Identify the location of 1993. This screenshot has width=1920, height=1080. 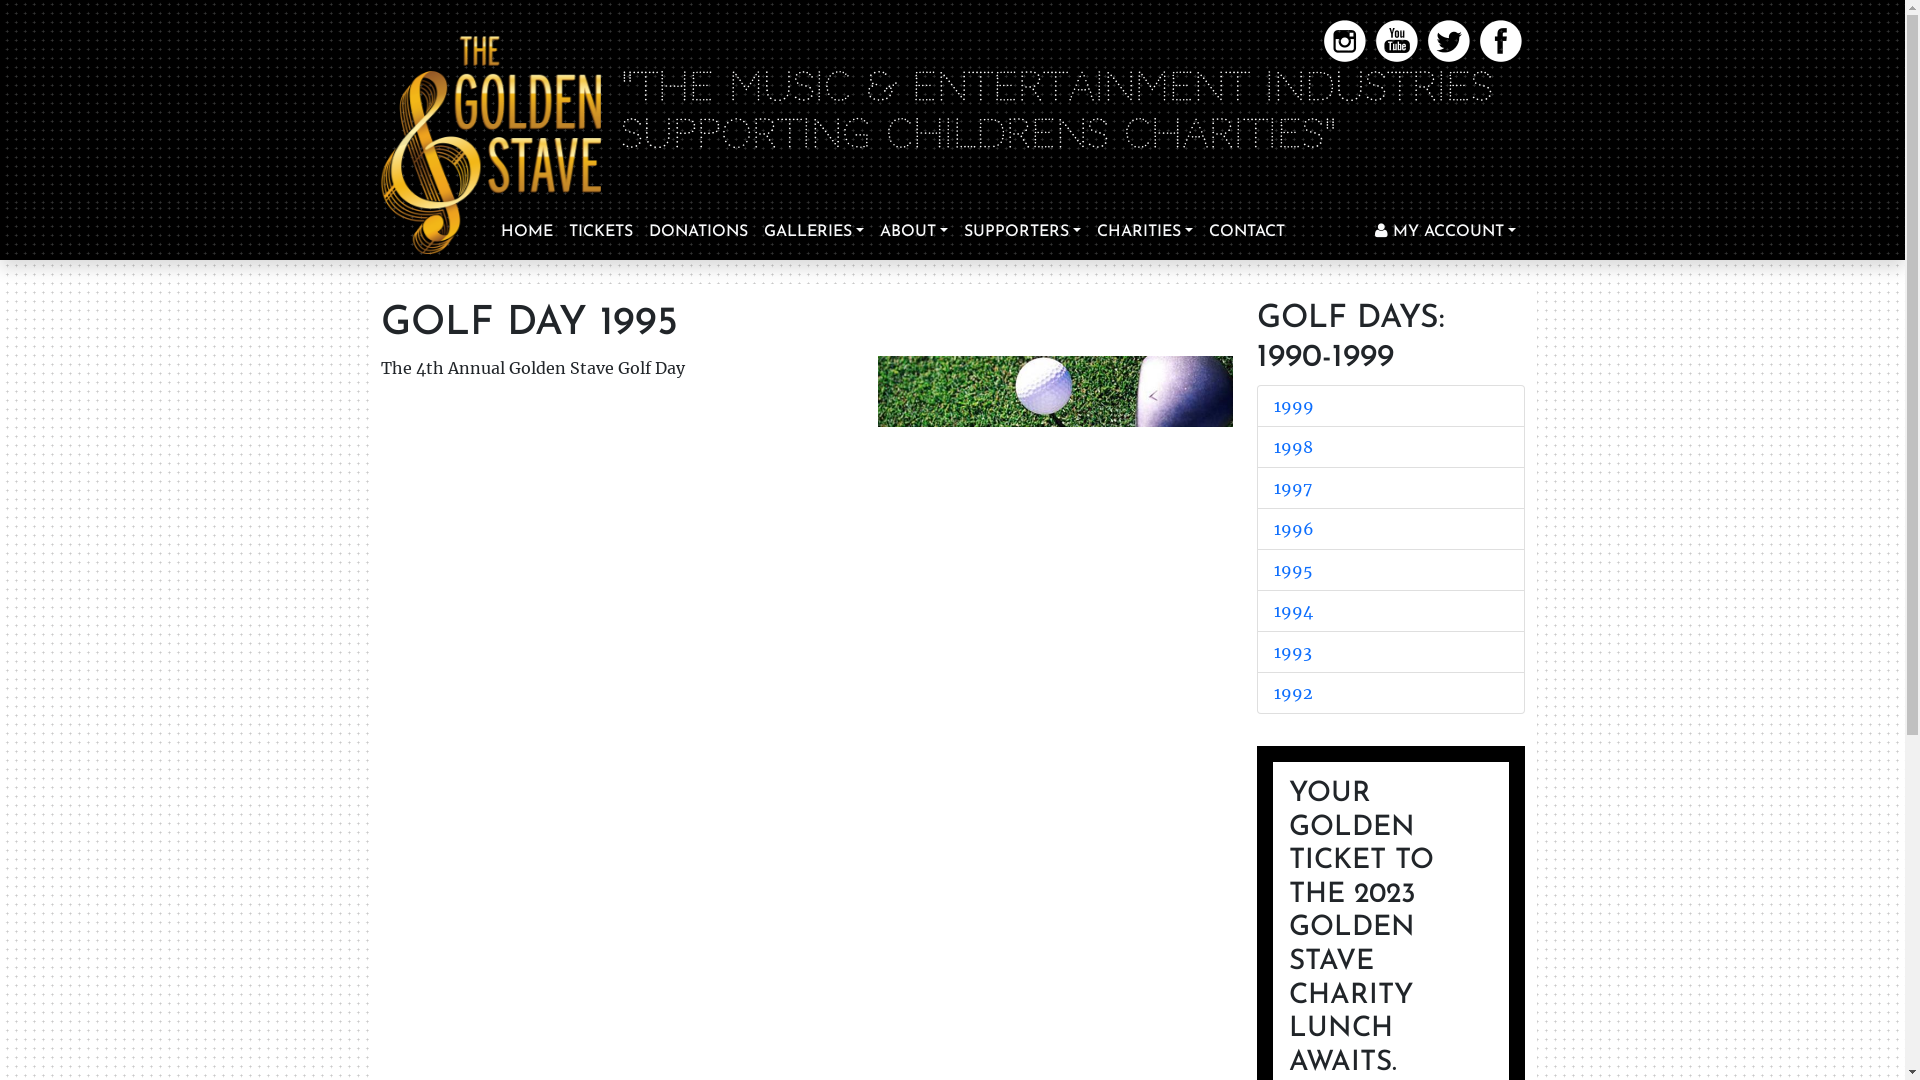
(1293, 652).